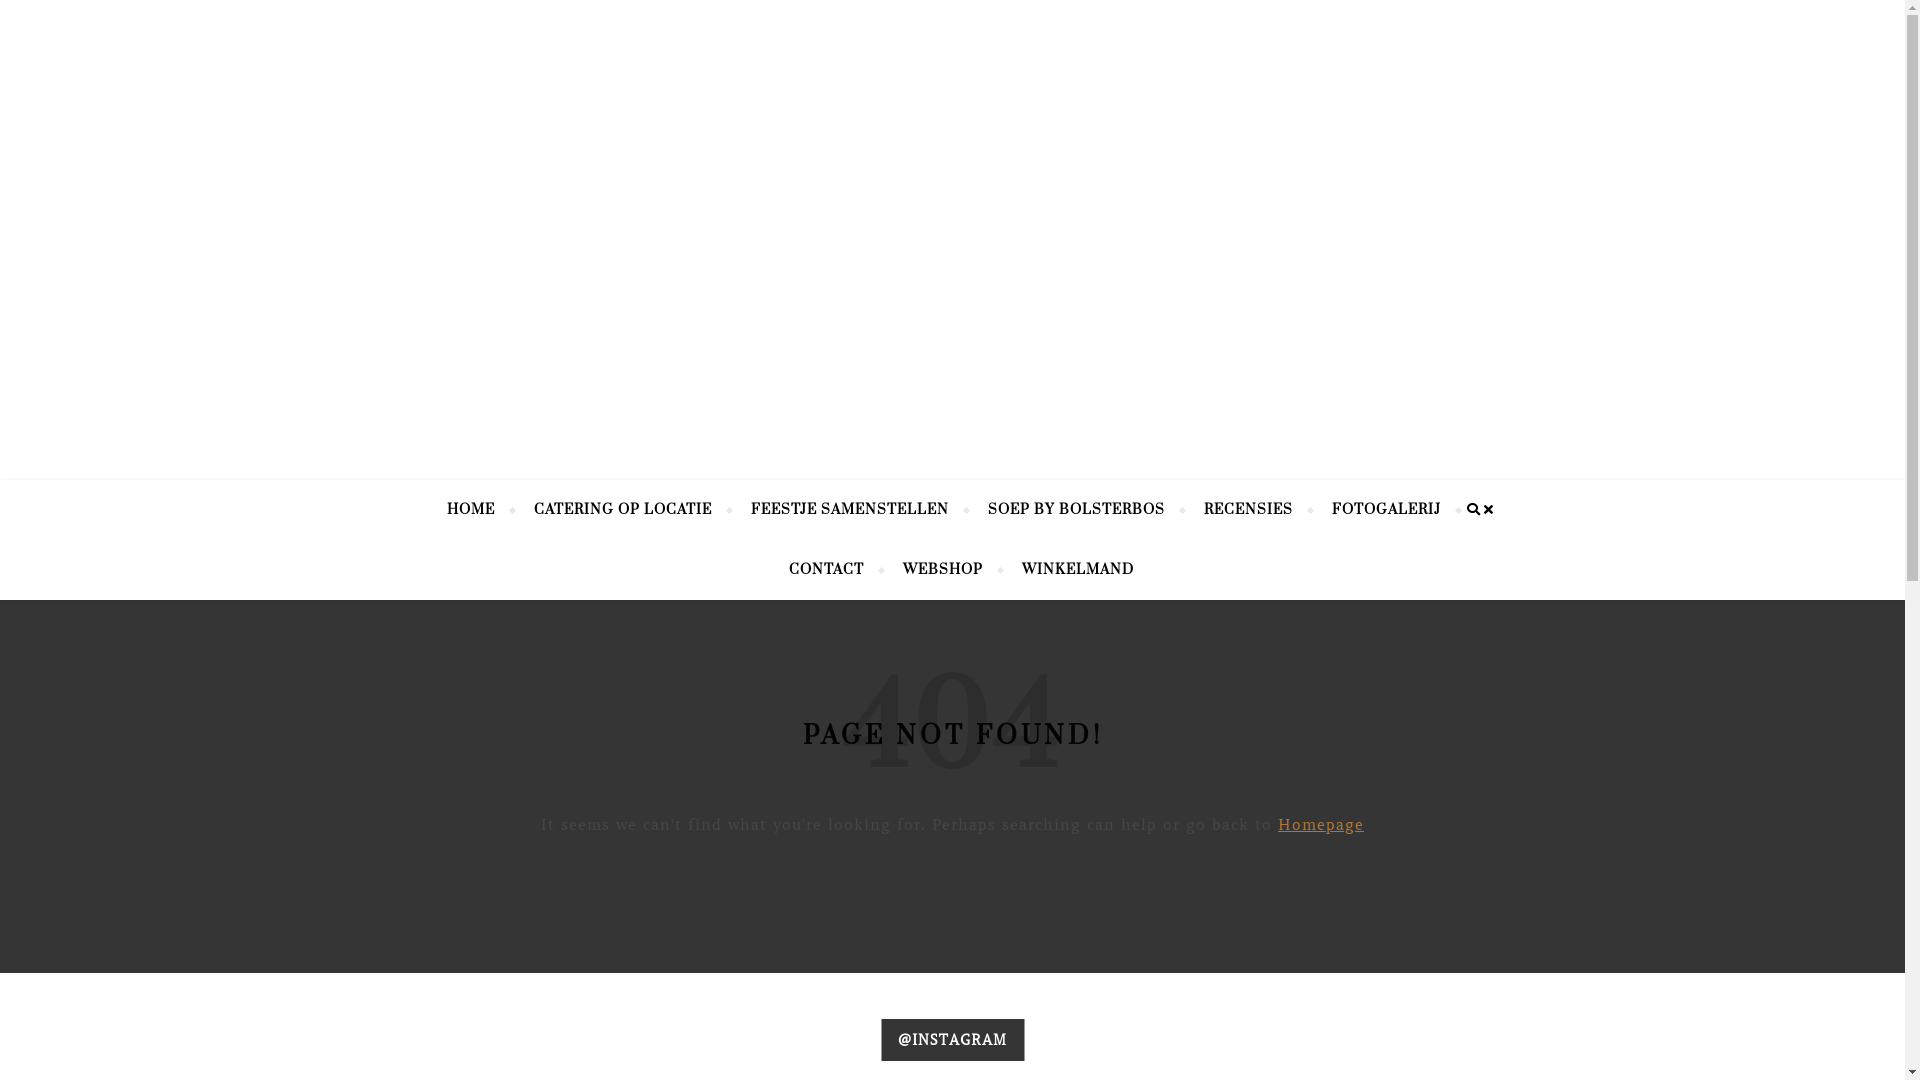 Image resolution: width=1920 pixels, height=1080 pixels. Describe the element at coordinates (1068, 570) in the screenshot. I see `WINKELMAND` at that location.